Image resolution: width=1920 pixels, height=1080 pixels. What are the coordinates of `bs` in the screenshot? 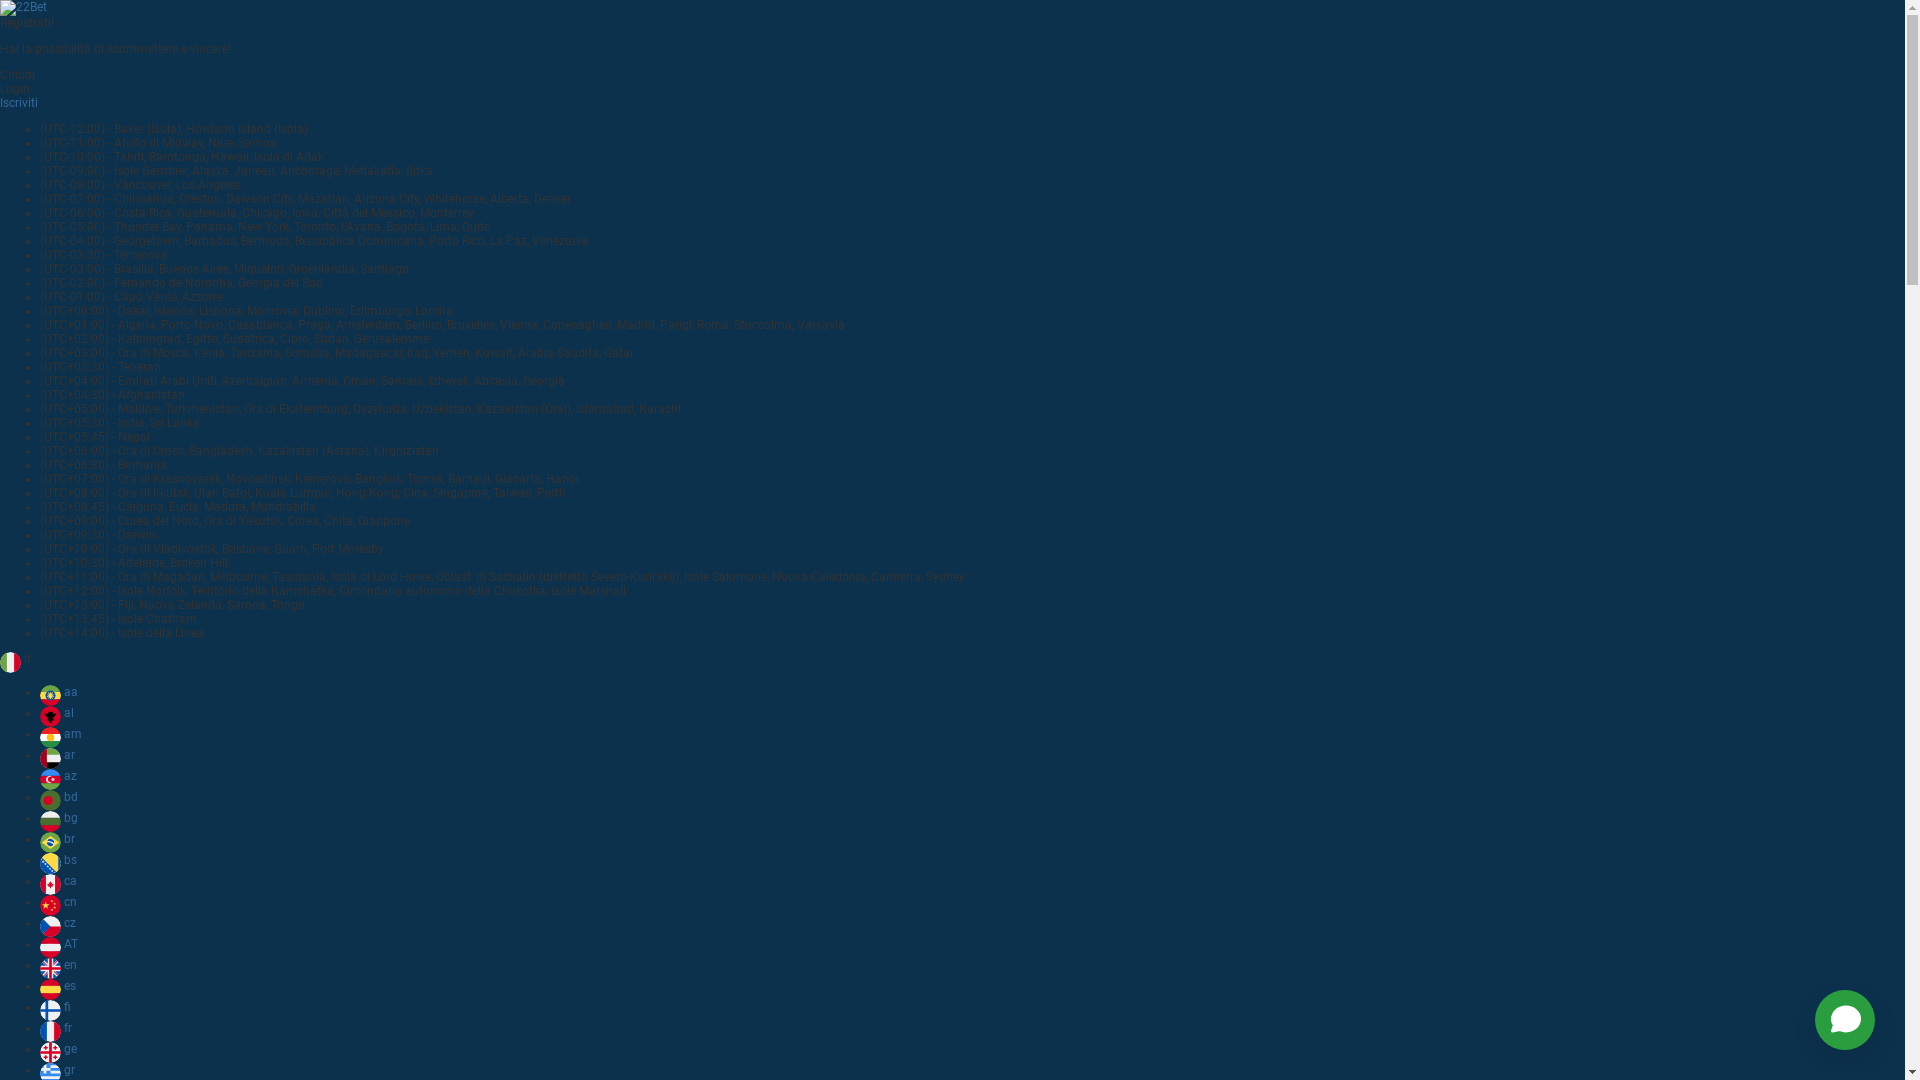 It's located at (58, 860).